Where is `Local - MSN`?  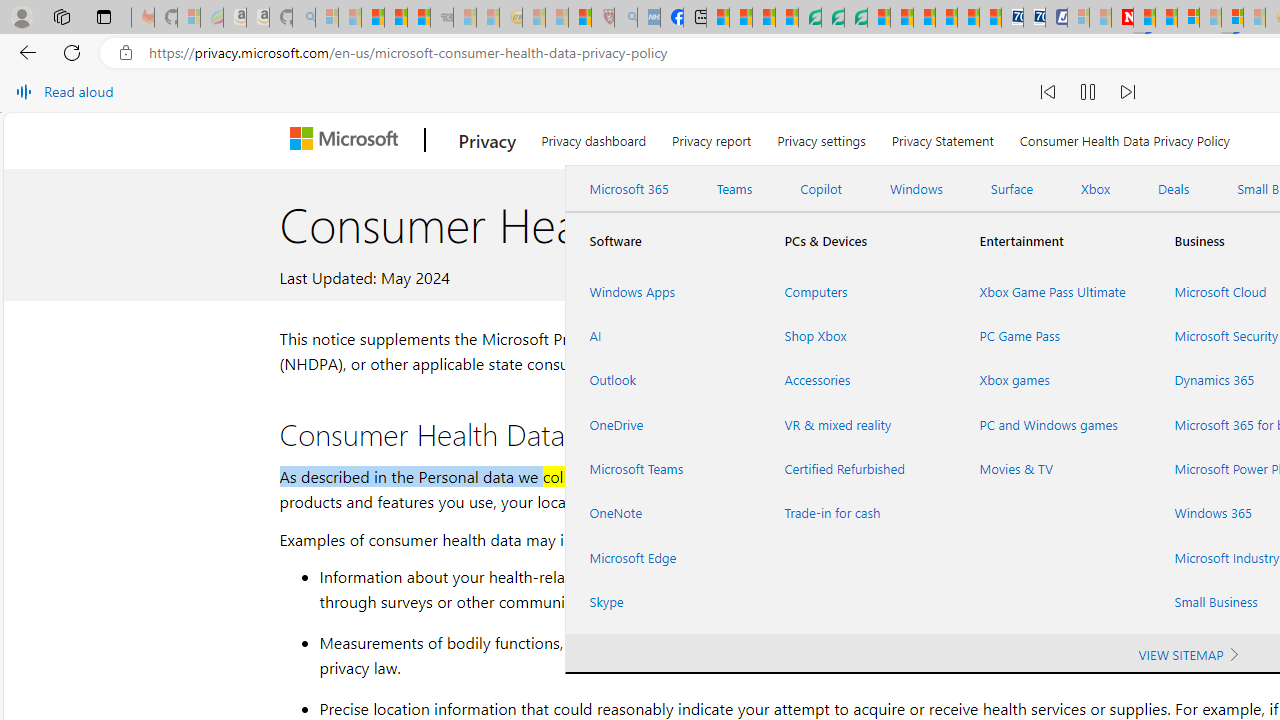 Local - MSN is located at coordinates (580, 18).